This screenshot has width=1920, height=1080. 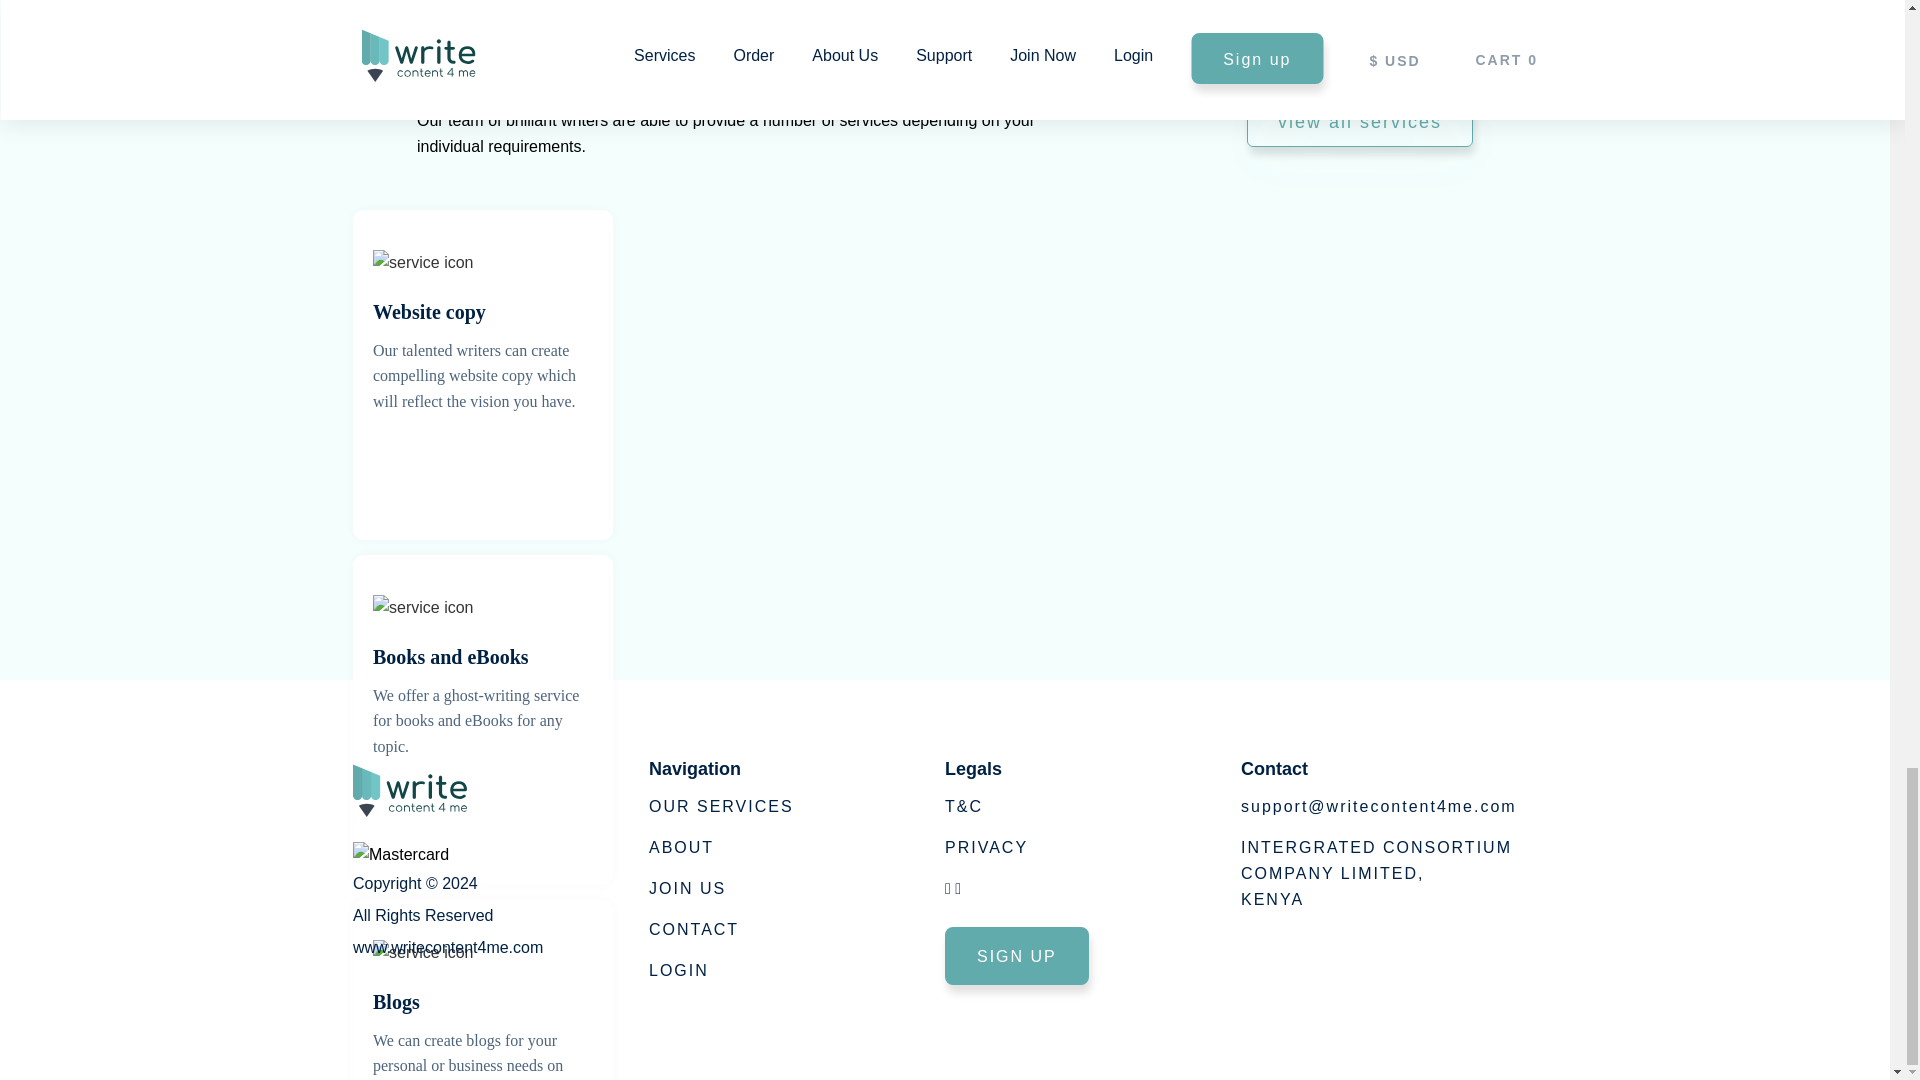 What do you see at coordinates (448, 970) in the screenshot?
I see `ABOUT` at bounding box center [448, 970].